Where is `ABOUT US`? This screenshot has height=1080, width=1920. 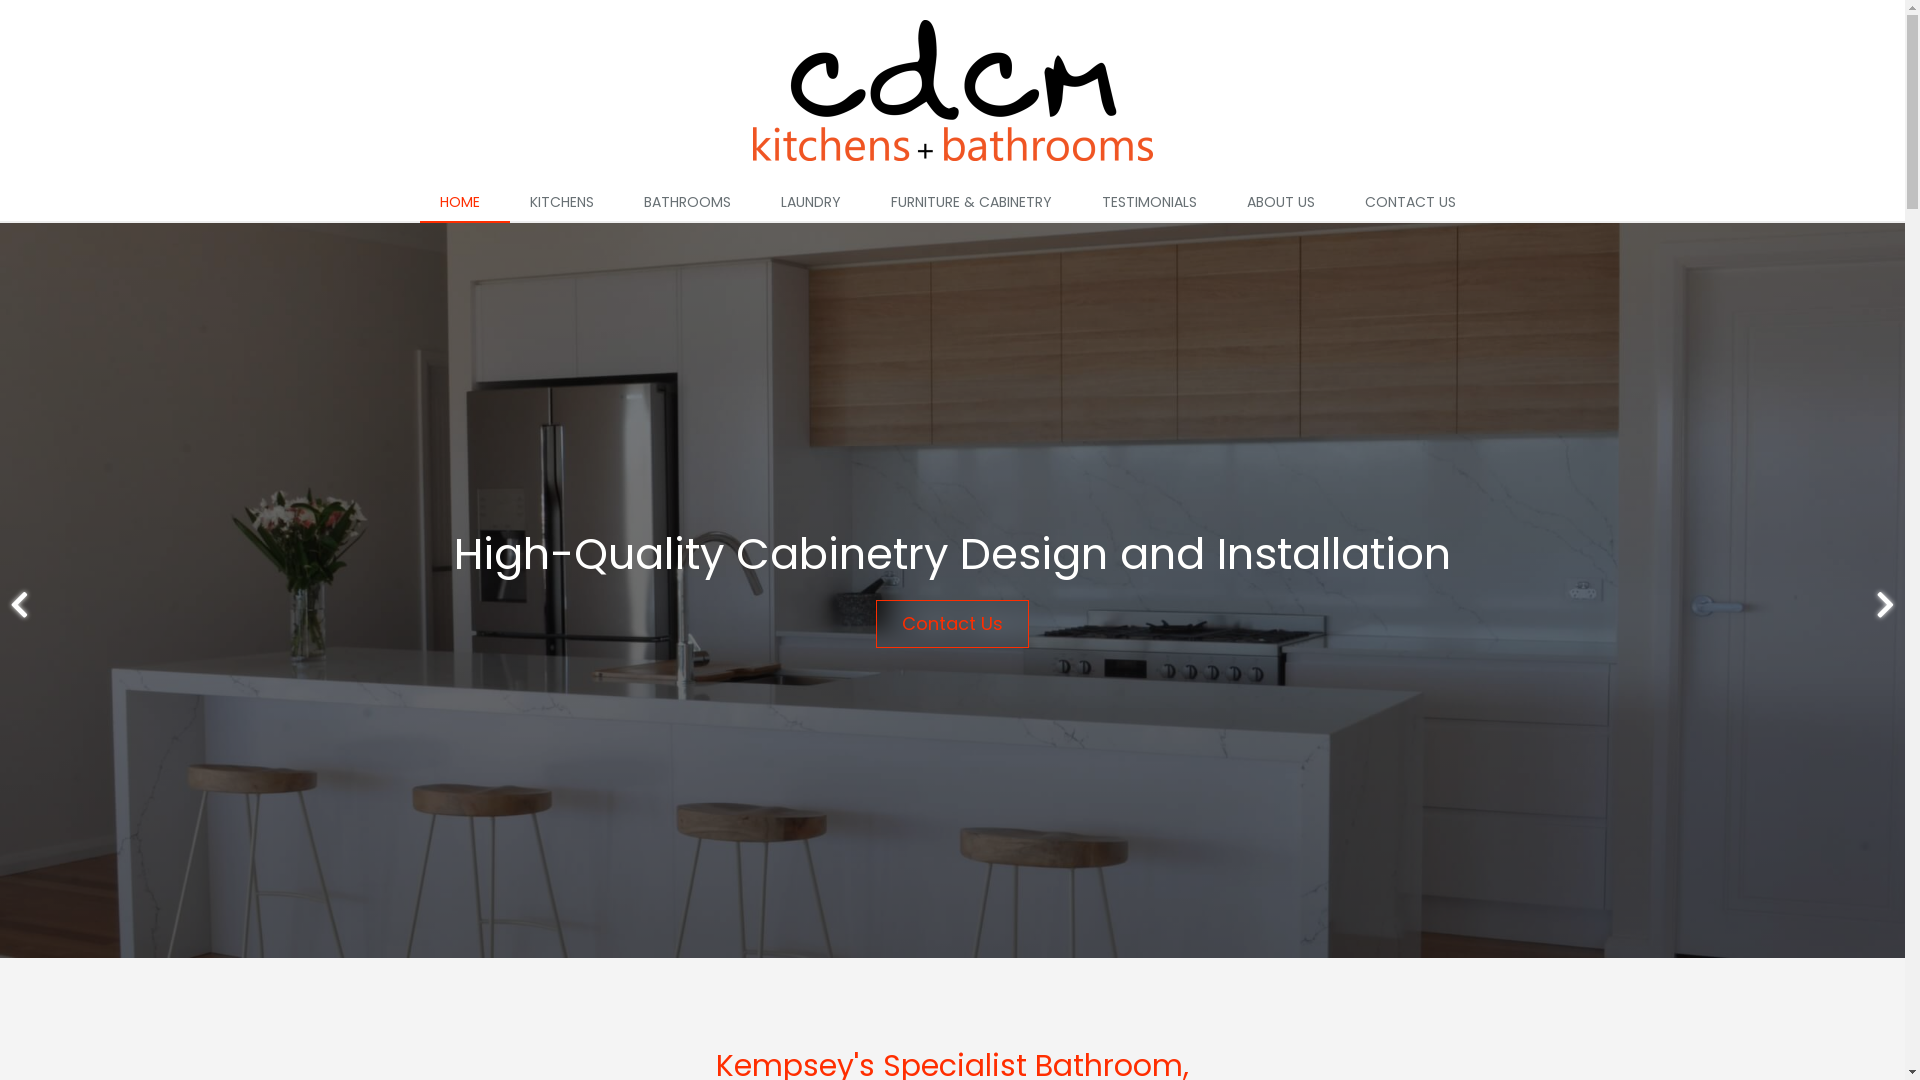 ABOUT US is located at coordinates (1285, 203).